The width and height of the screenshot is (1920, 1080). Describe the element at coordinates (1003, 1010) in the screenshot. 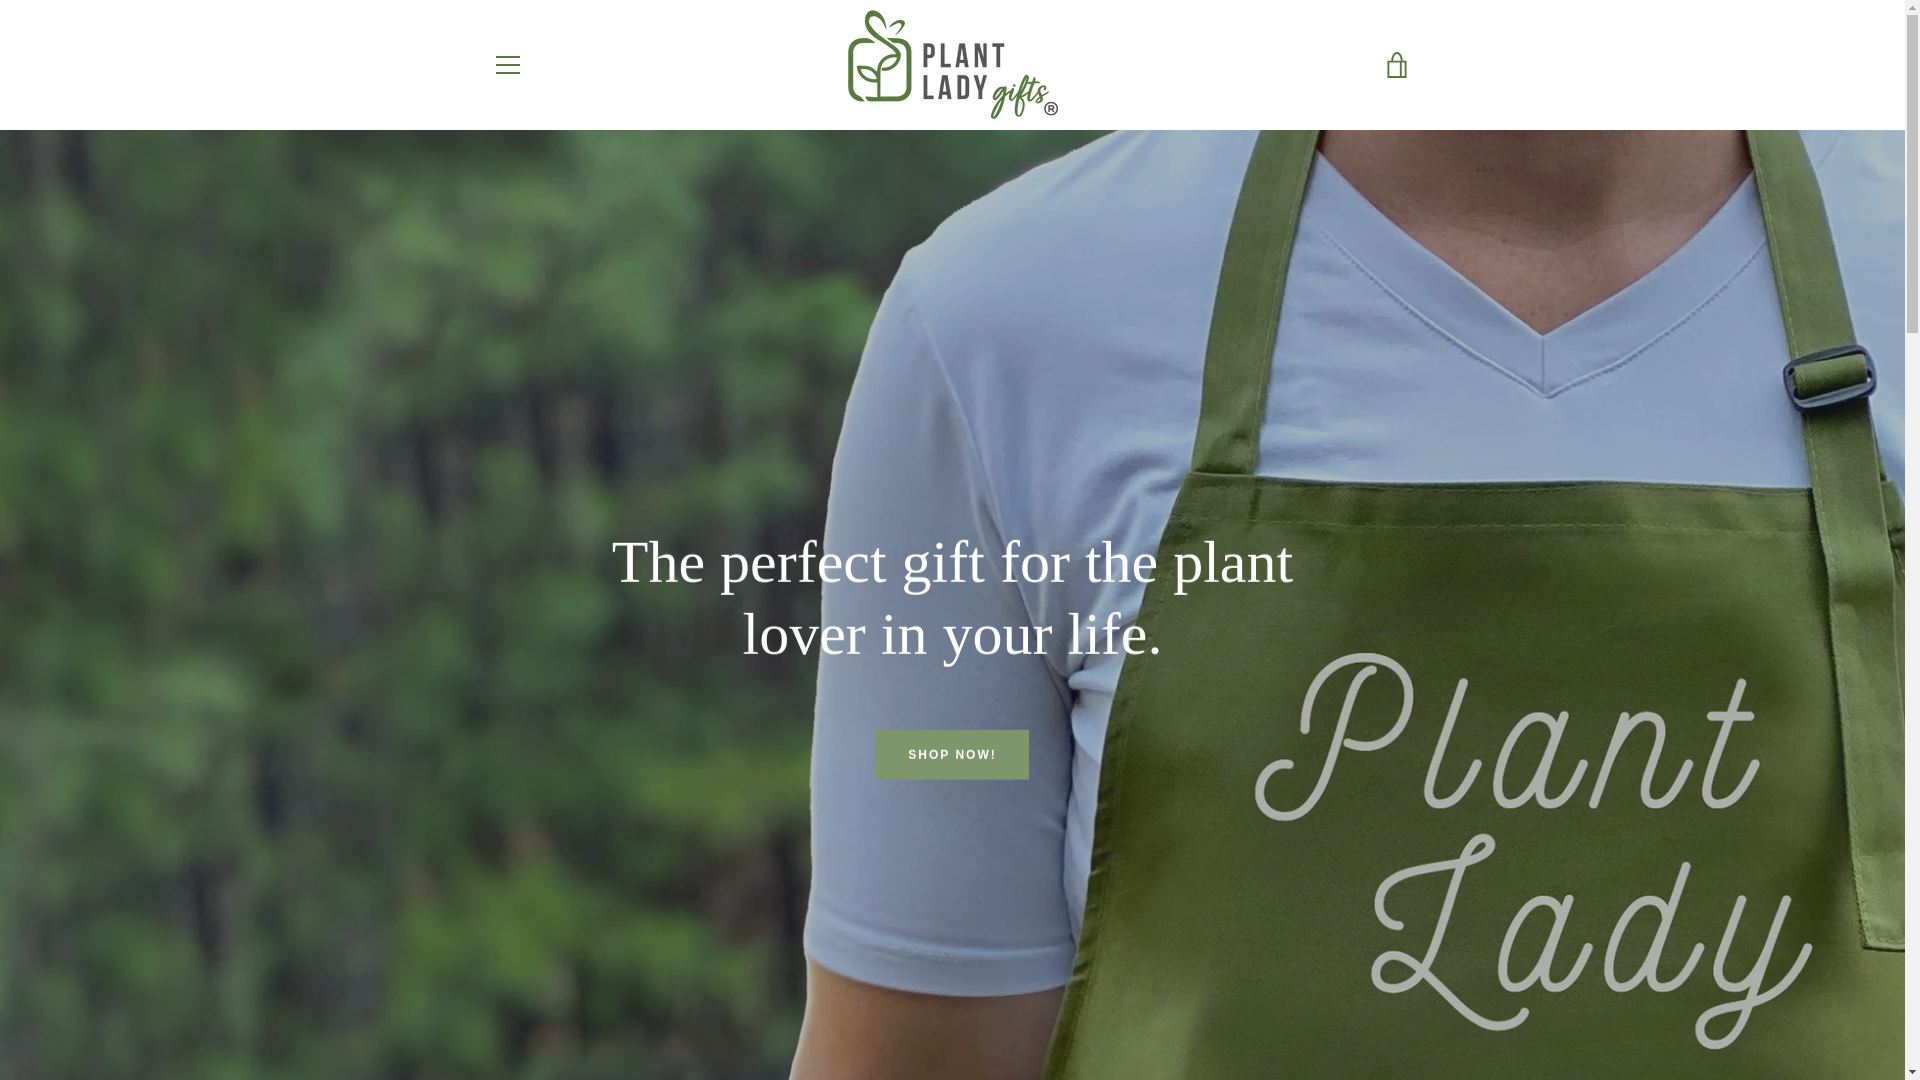

I see `Plant Lady Gifts` at that location.